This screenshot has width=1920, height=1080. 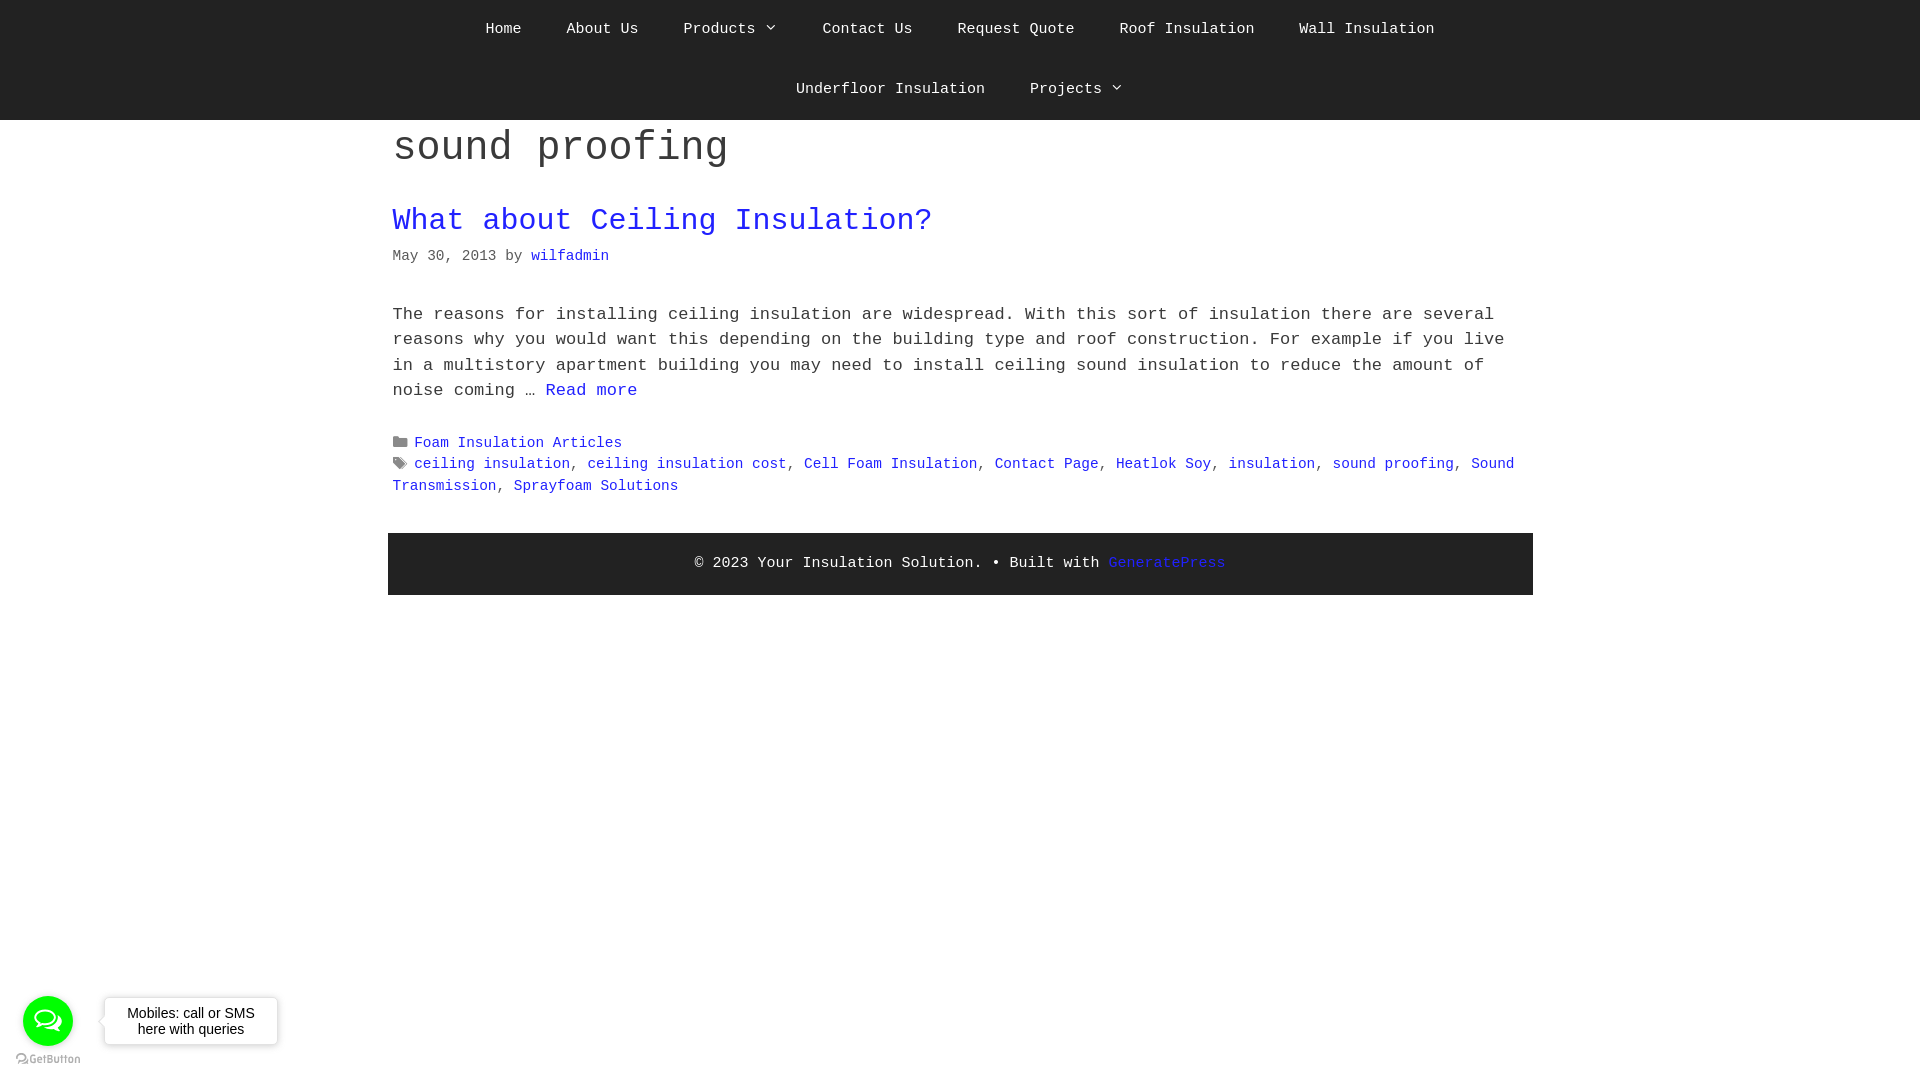 I want to click on Contact Page, so click(x=1046, y=464).